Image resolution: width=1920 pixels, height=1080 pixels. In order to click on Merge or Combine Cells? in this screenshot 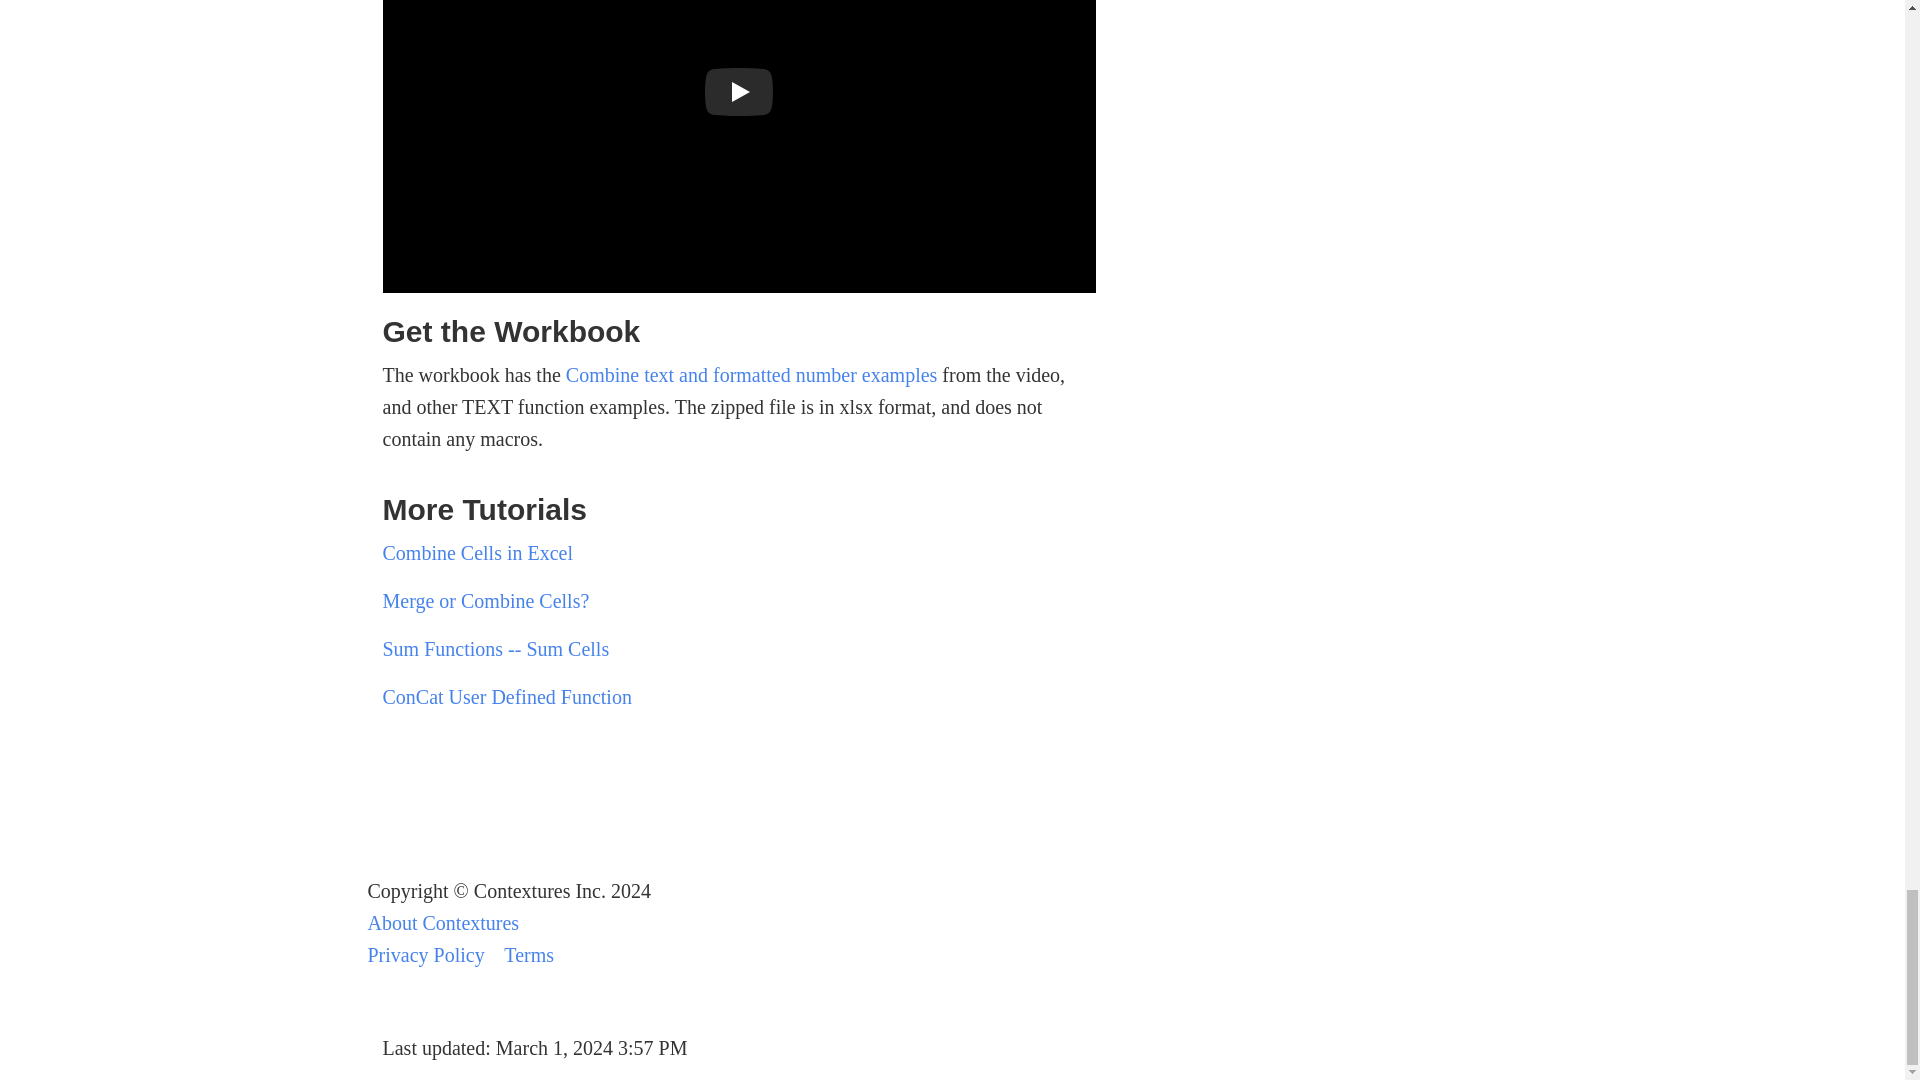, I will do `click(486, 600)`.